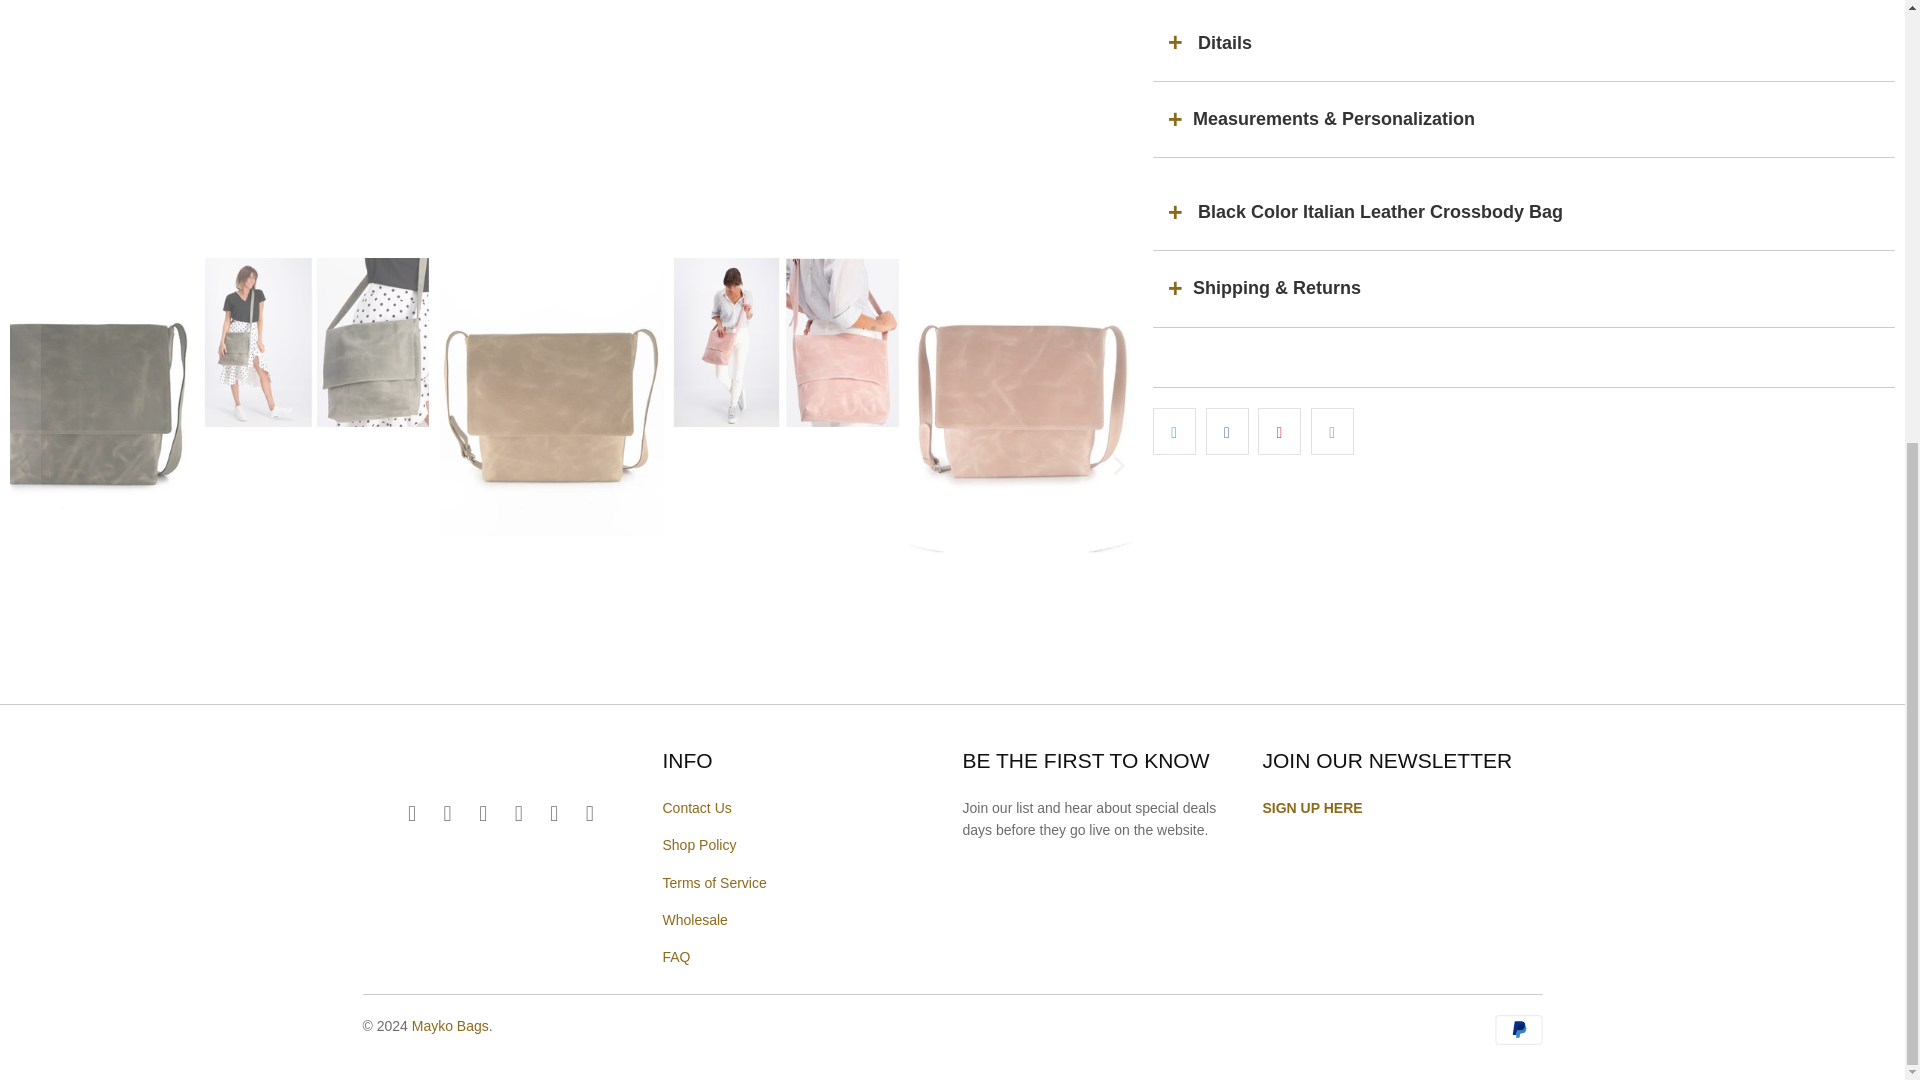 The width and height of the screenshot is (1920, 1080). Describe the element at coordinates (1517, 1030) in the screenshot. I see `PayPal` at that location.